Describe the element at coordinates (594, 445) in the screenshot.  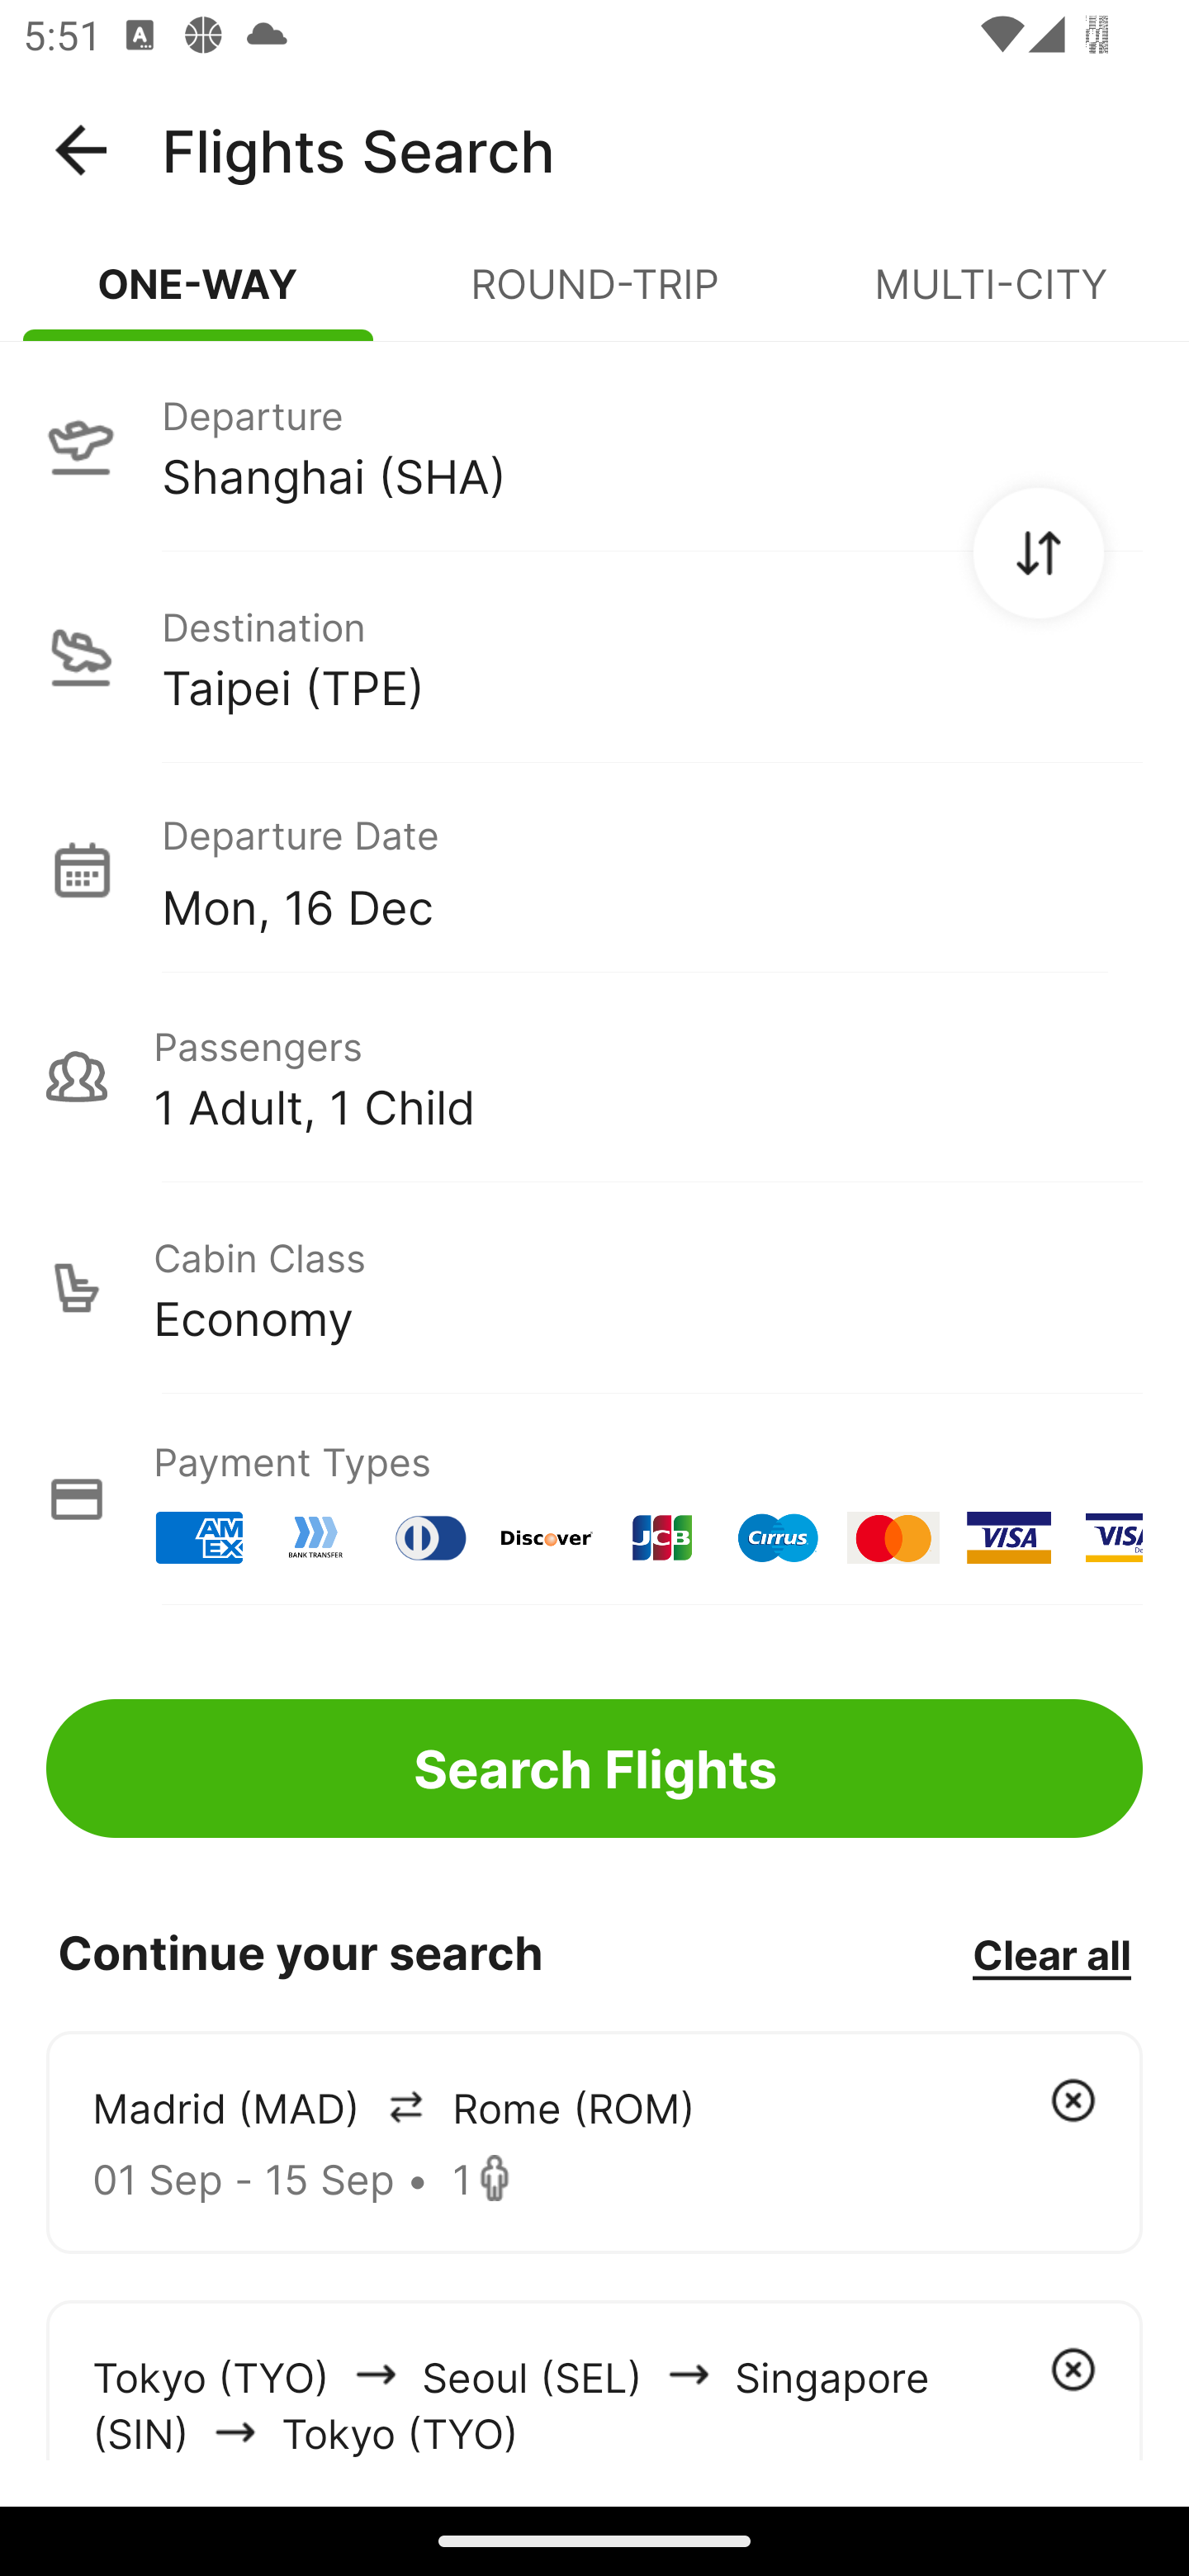
I see `Departure Shanghai (SHA)` at that location.